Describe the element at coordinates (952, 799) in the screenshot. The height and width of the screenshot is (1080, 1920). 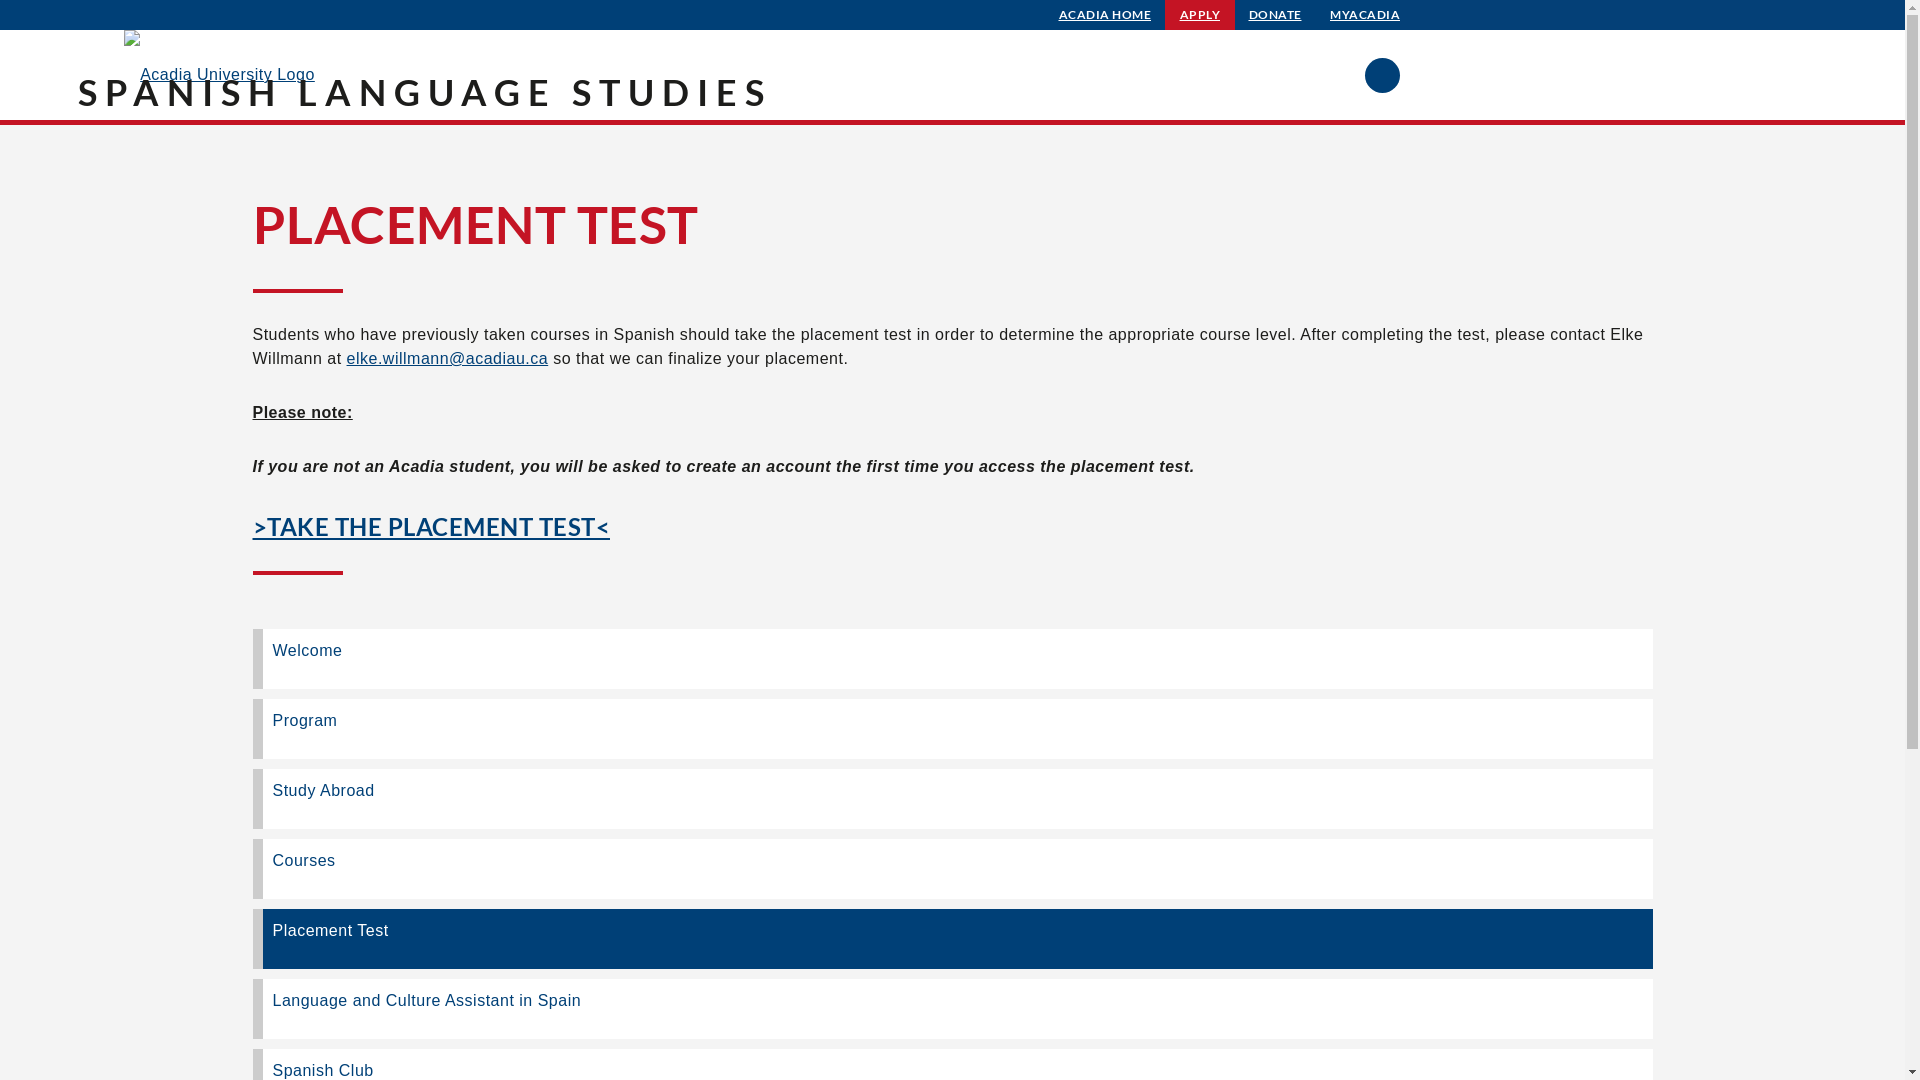
I see `Study Abroad` at that location.